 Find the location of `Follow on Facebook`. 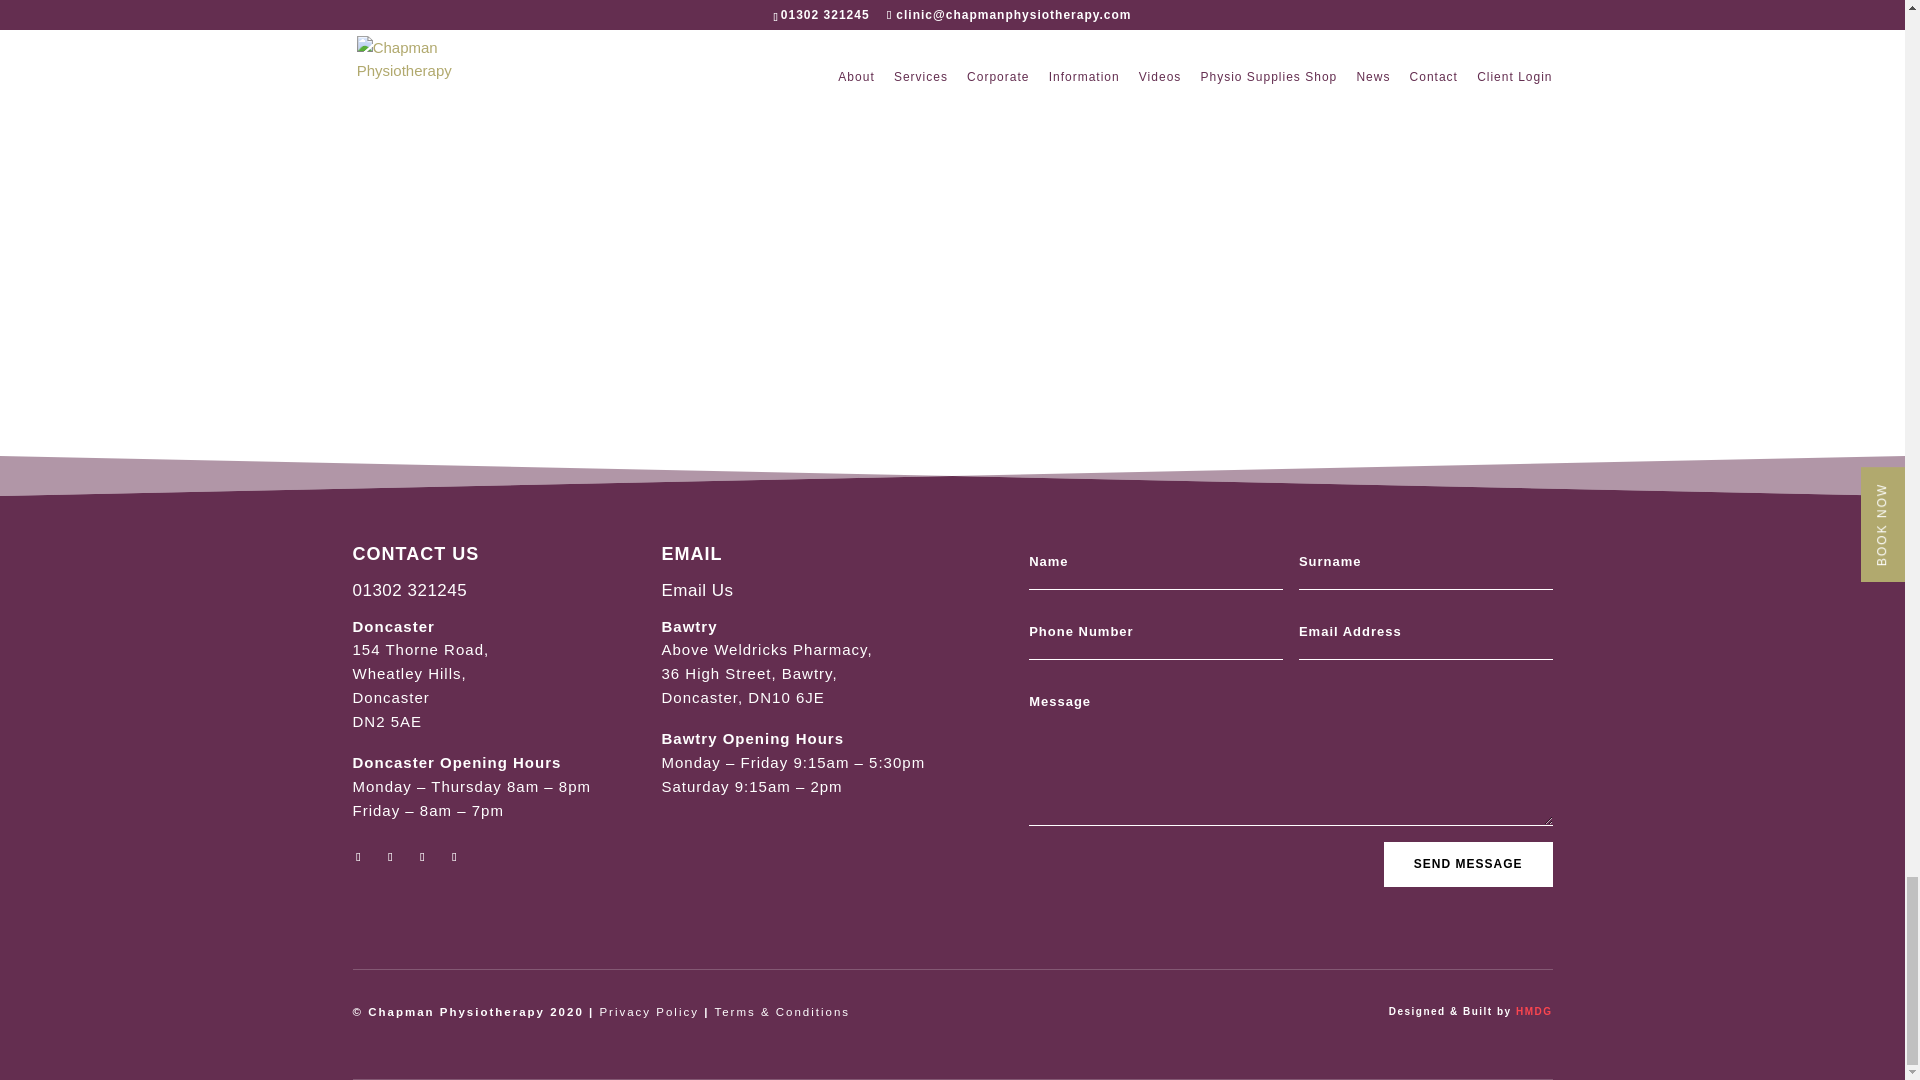

Follow on Facebook is located at coordinates (358, 856).